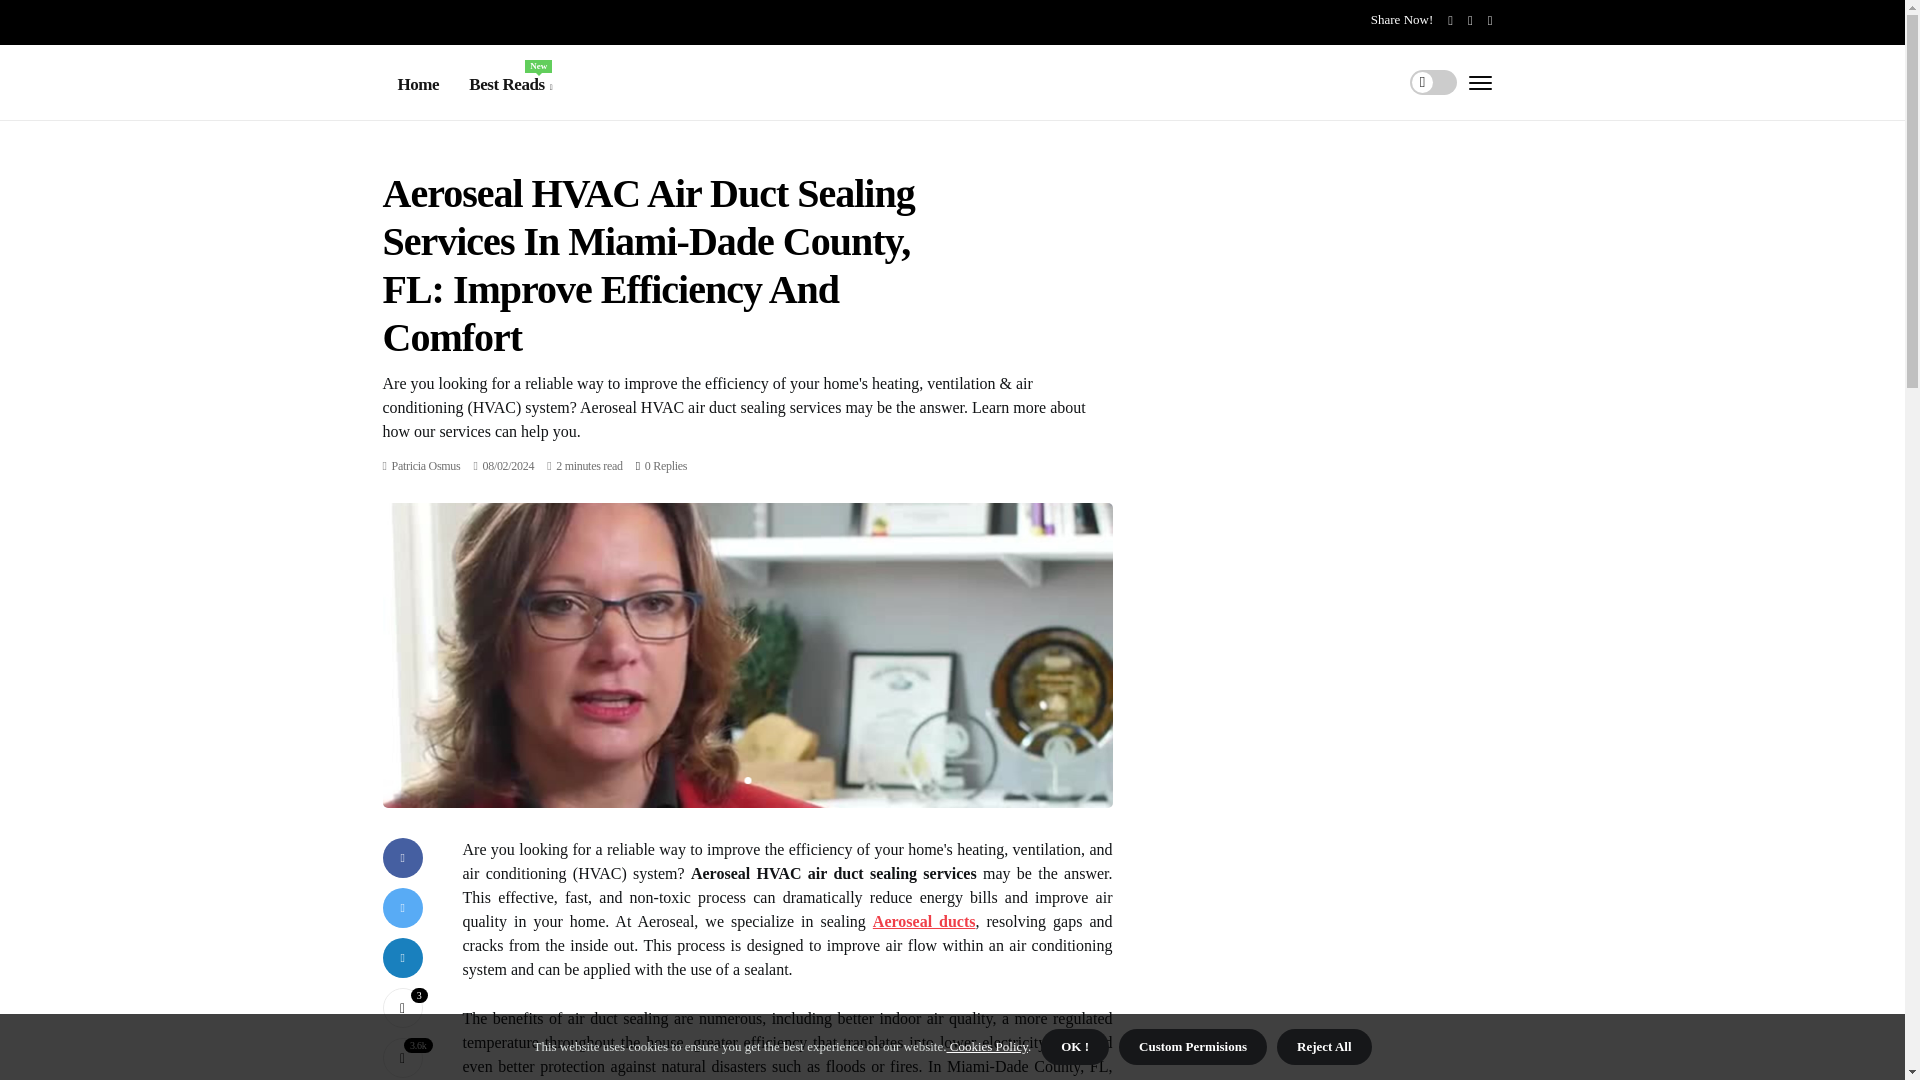 This screenshot has height=1080, width=1920. I want to click on Patricia Osmus, so click(426, 466).